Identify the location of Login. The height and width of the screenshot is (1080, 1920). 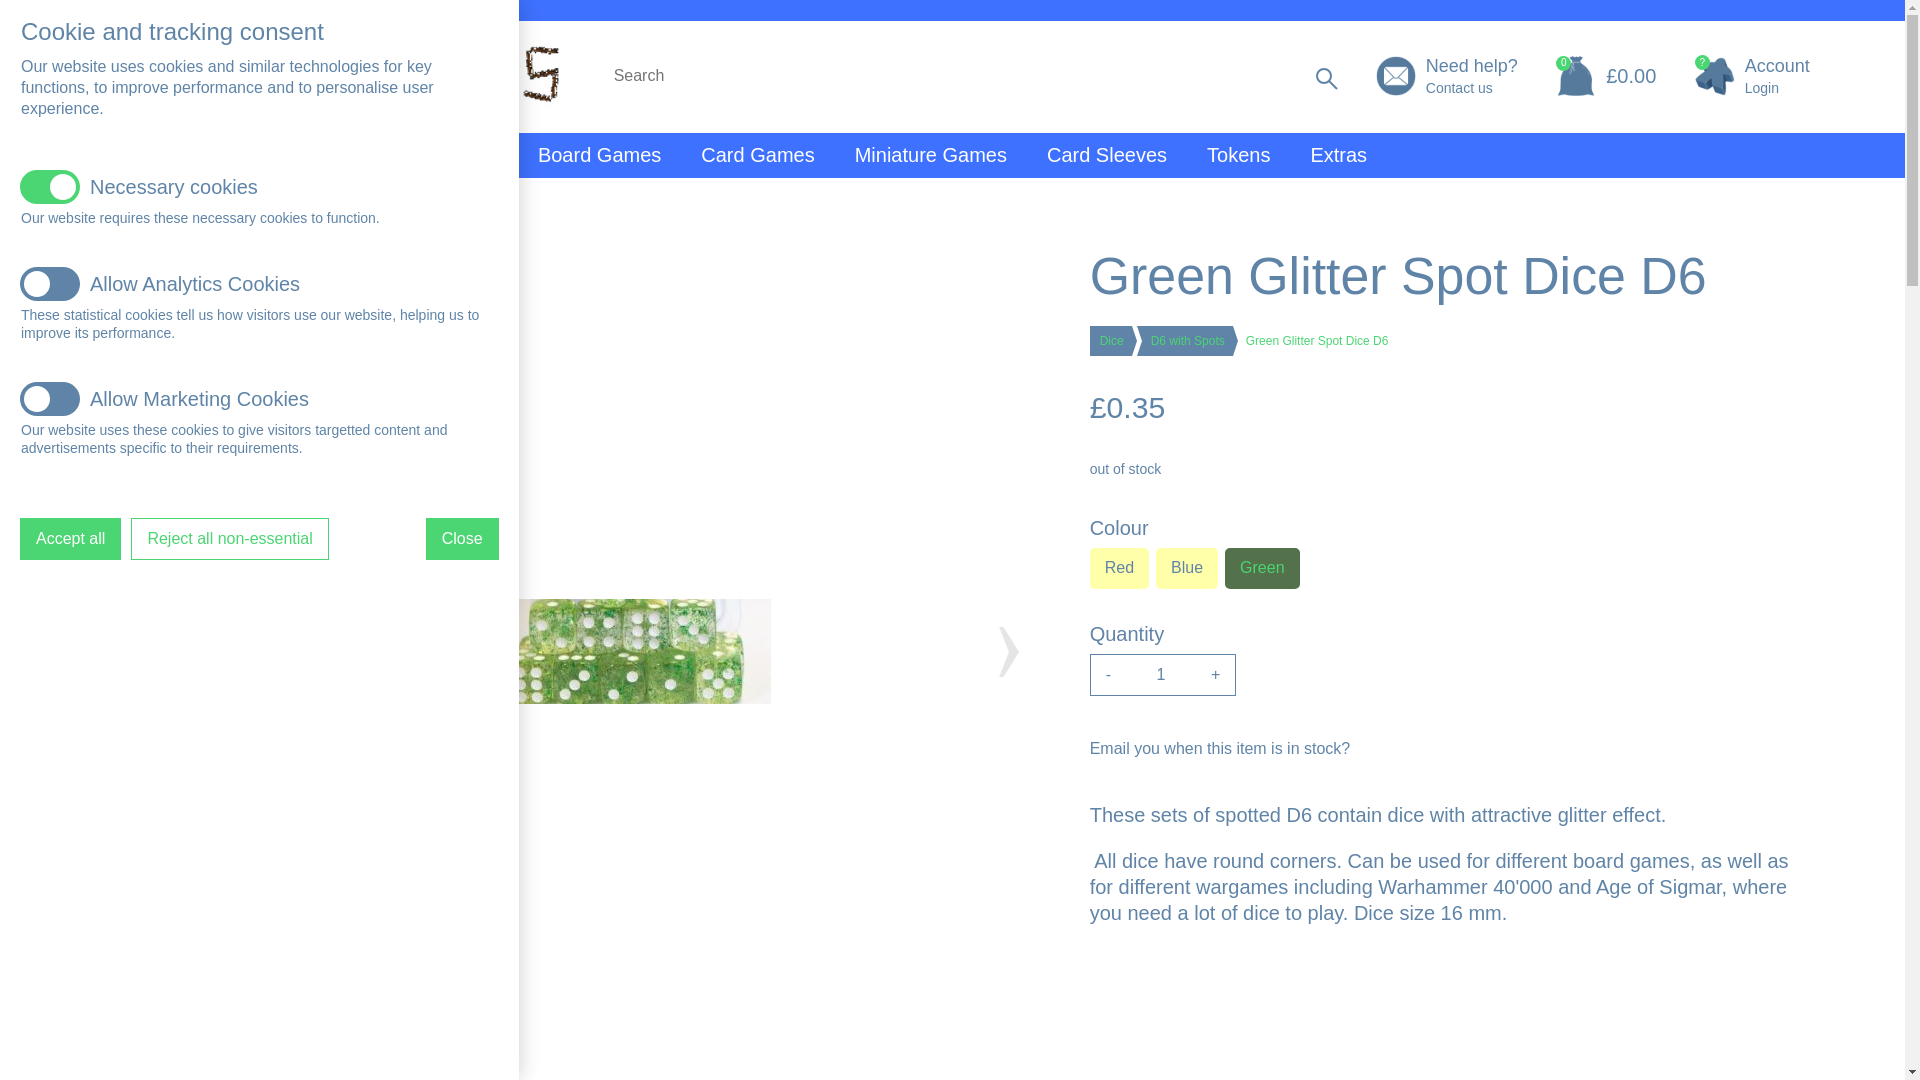
(1762, 88).